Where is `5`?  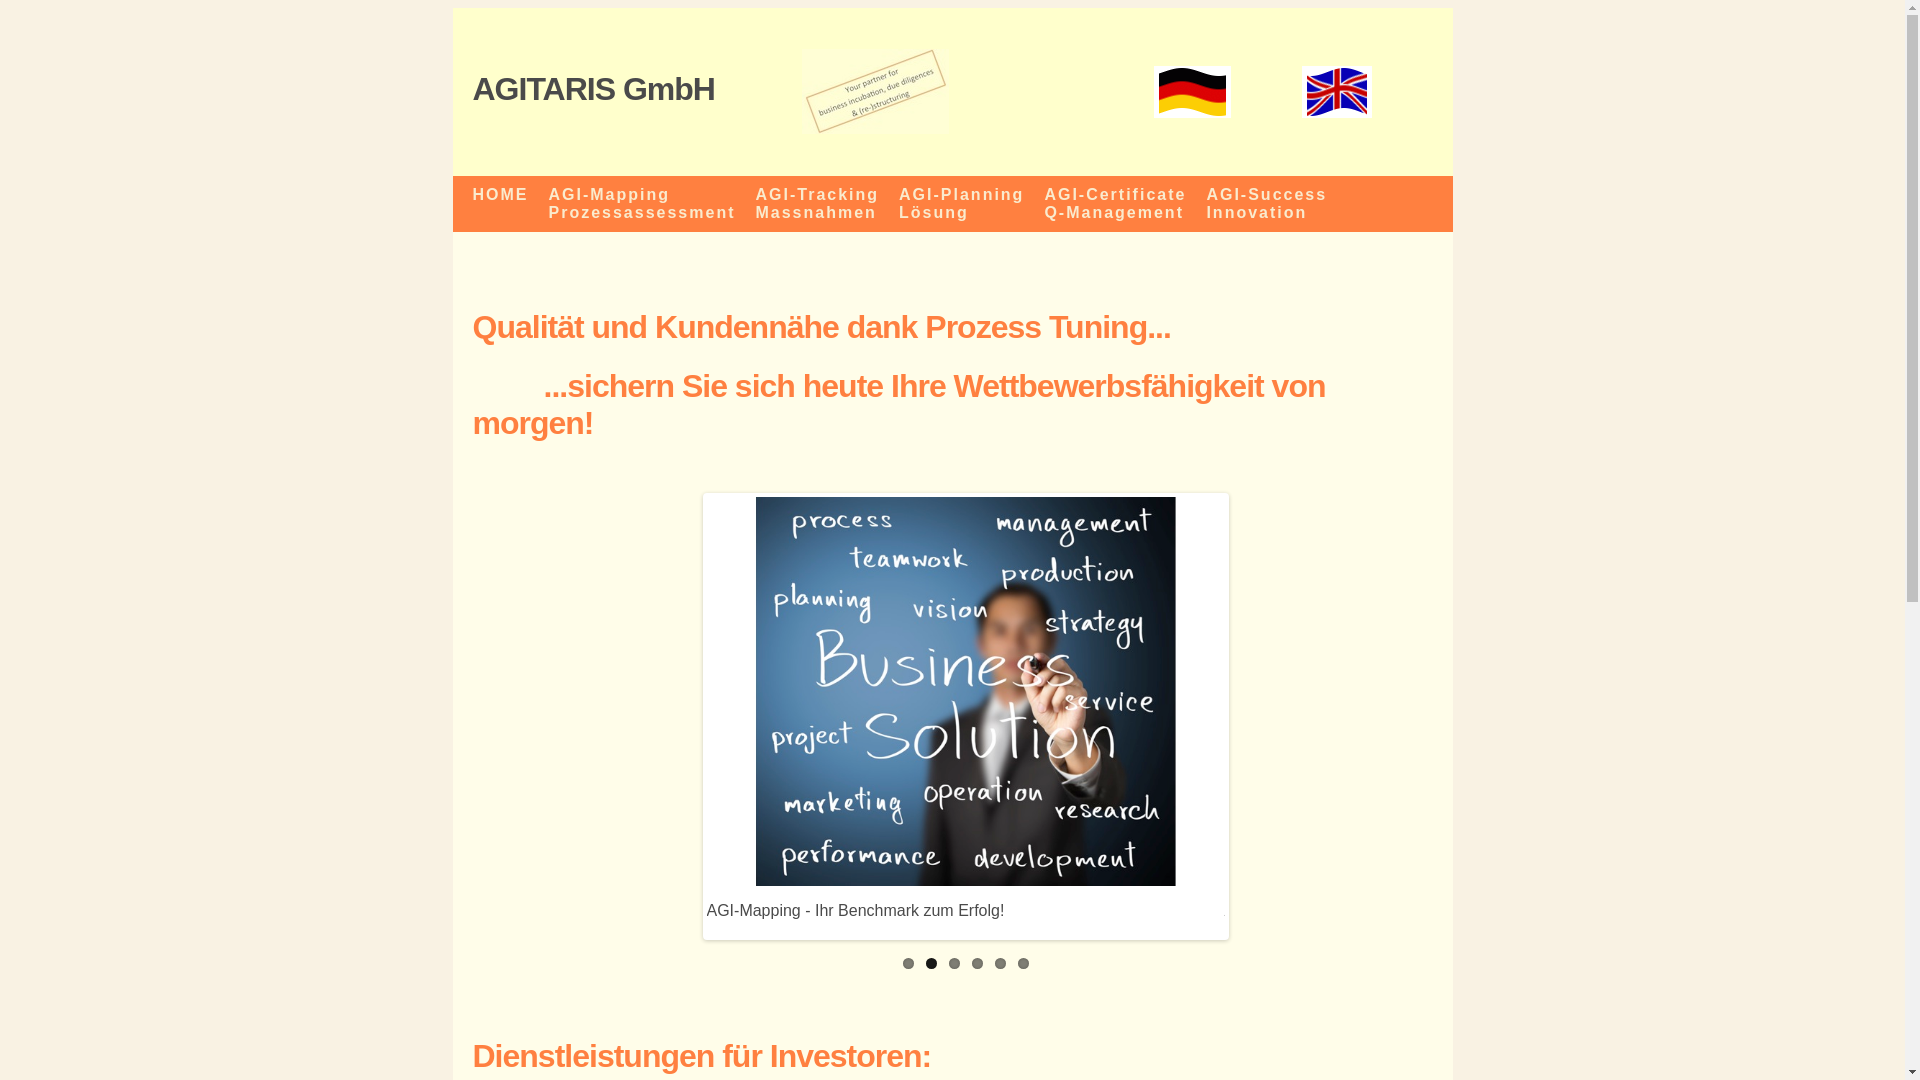 5 is located at coordinates (1000, 964).